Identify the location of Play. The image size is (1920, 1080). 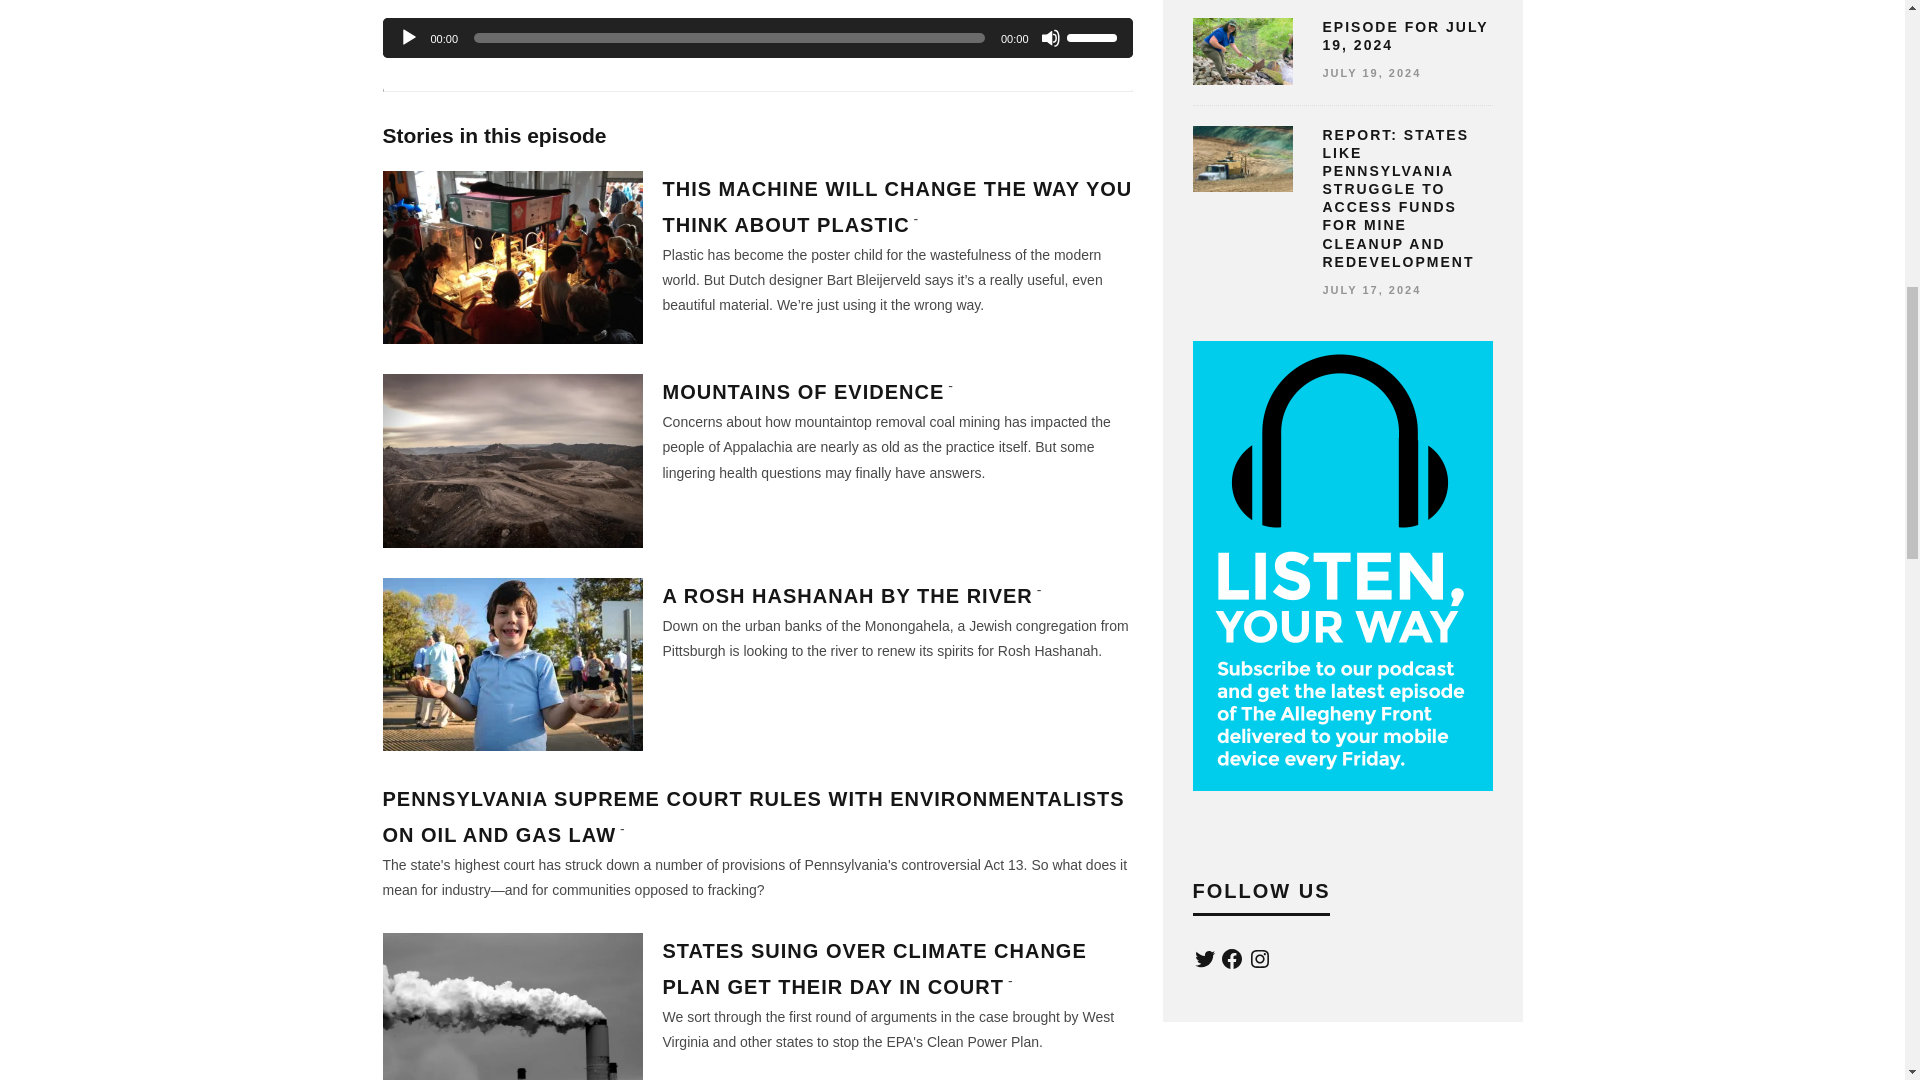
(408, 38).